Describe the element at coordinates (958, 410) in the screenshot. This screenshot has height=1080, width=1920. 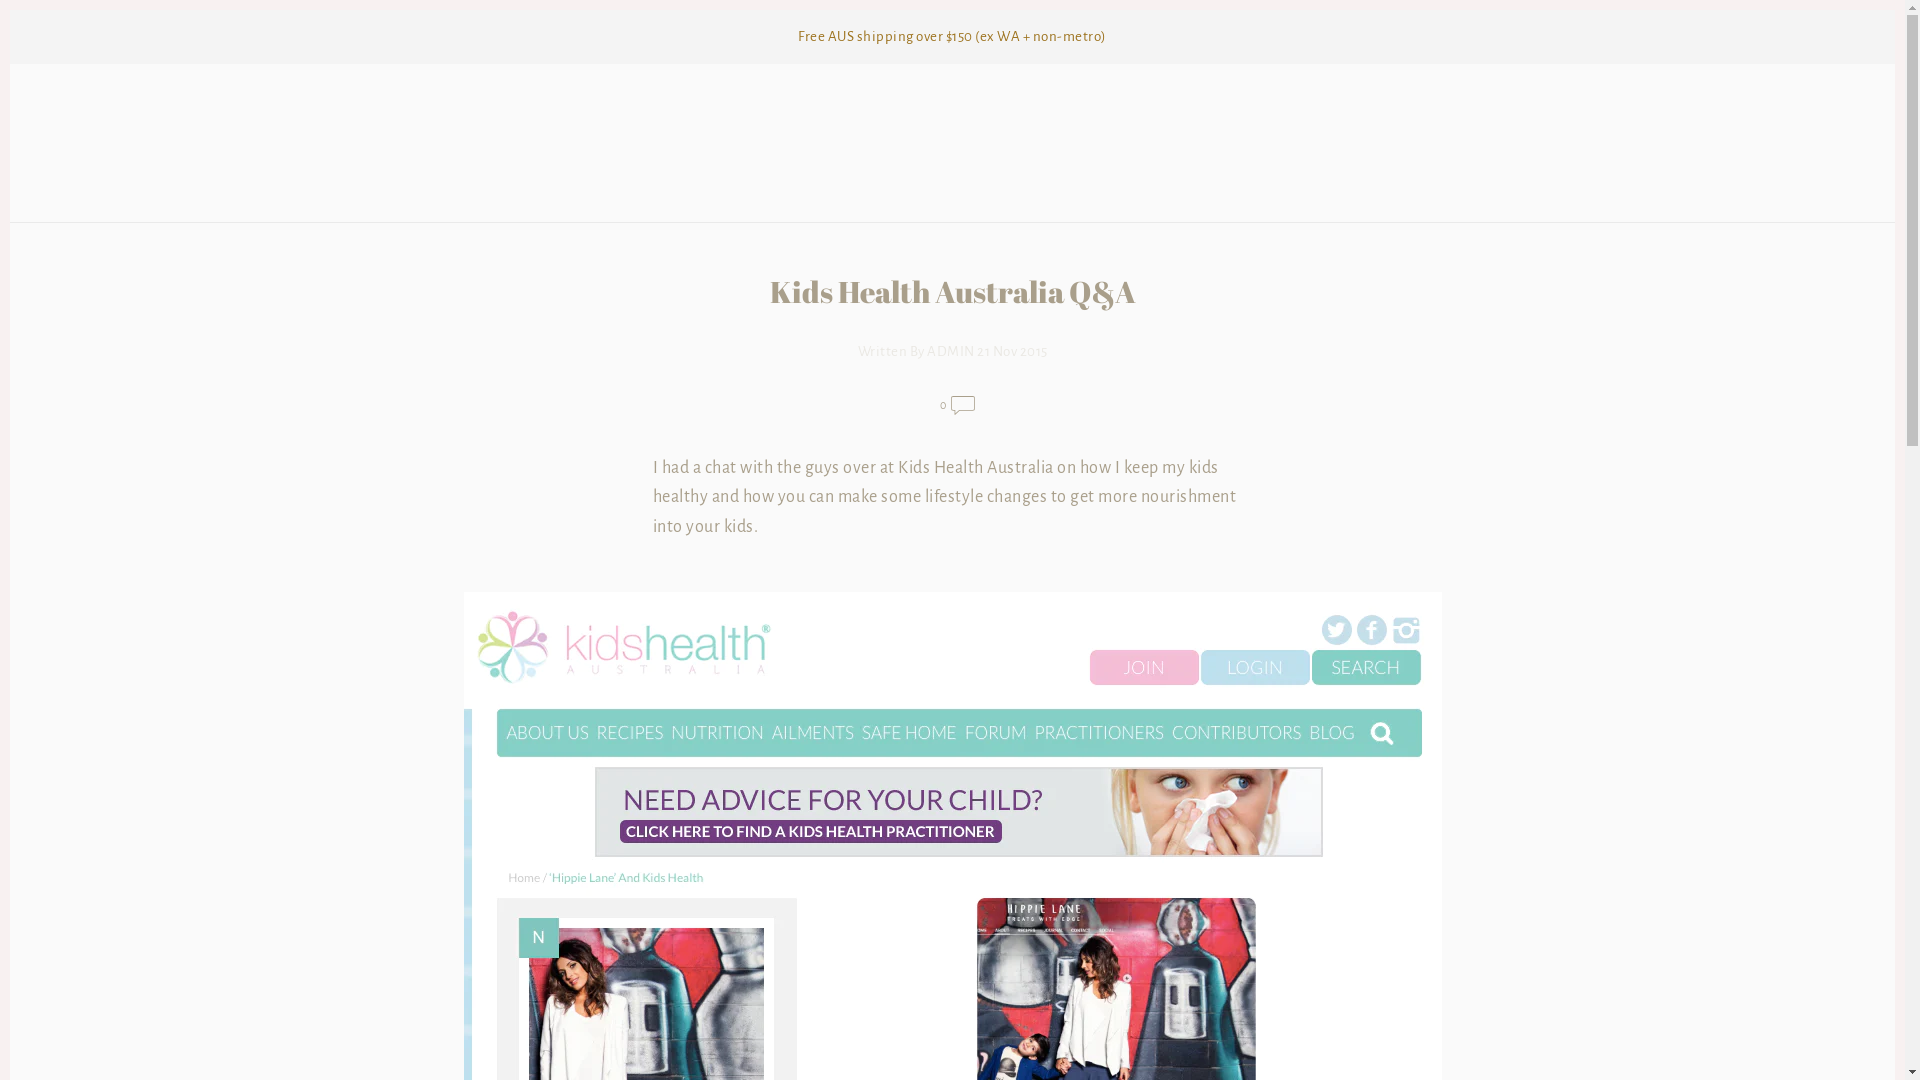
I see `0` at that location.